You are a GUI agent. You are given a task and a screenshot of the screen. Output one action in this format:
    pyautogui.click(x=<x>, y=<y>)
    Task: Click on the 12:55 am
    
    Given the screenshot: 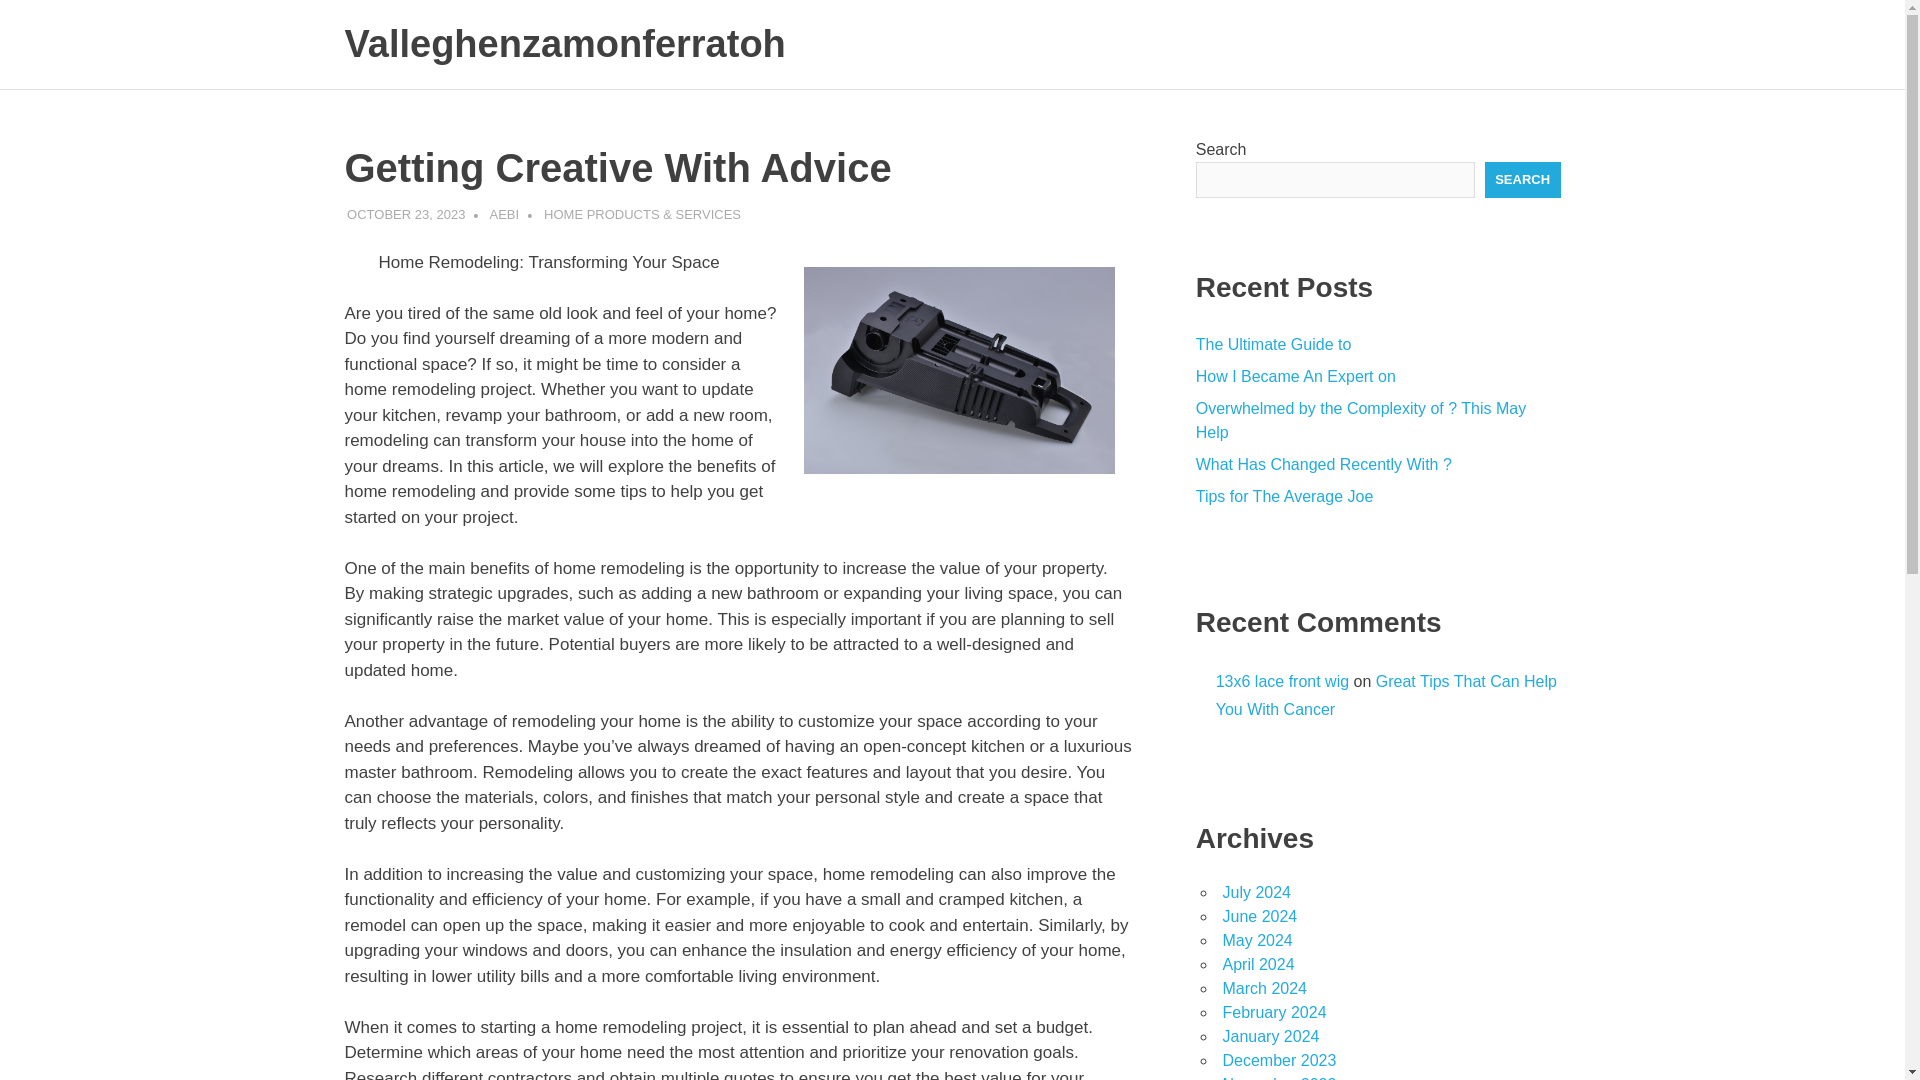 What is the action you would take?
    pyautogui.click(x=406, y=214)
    